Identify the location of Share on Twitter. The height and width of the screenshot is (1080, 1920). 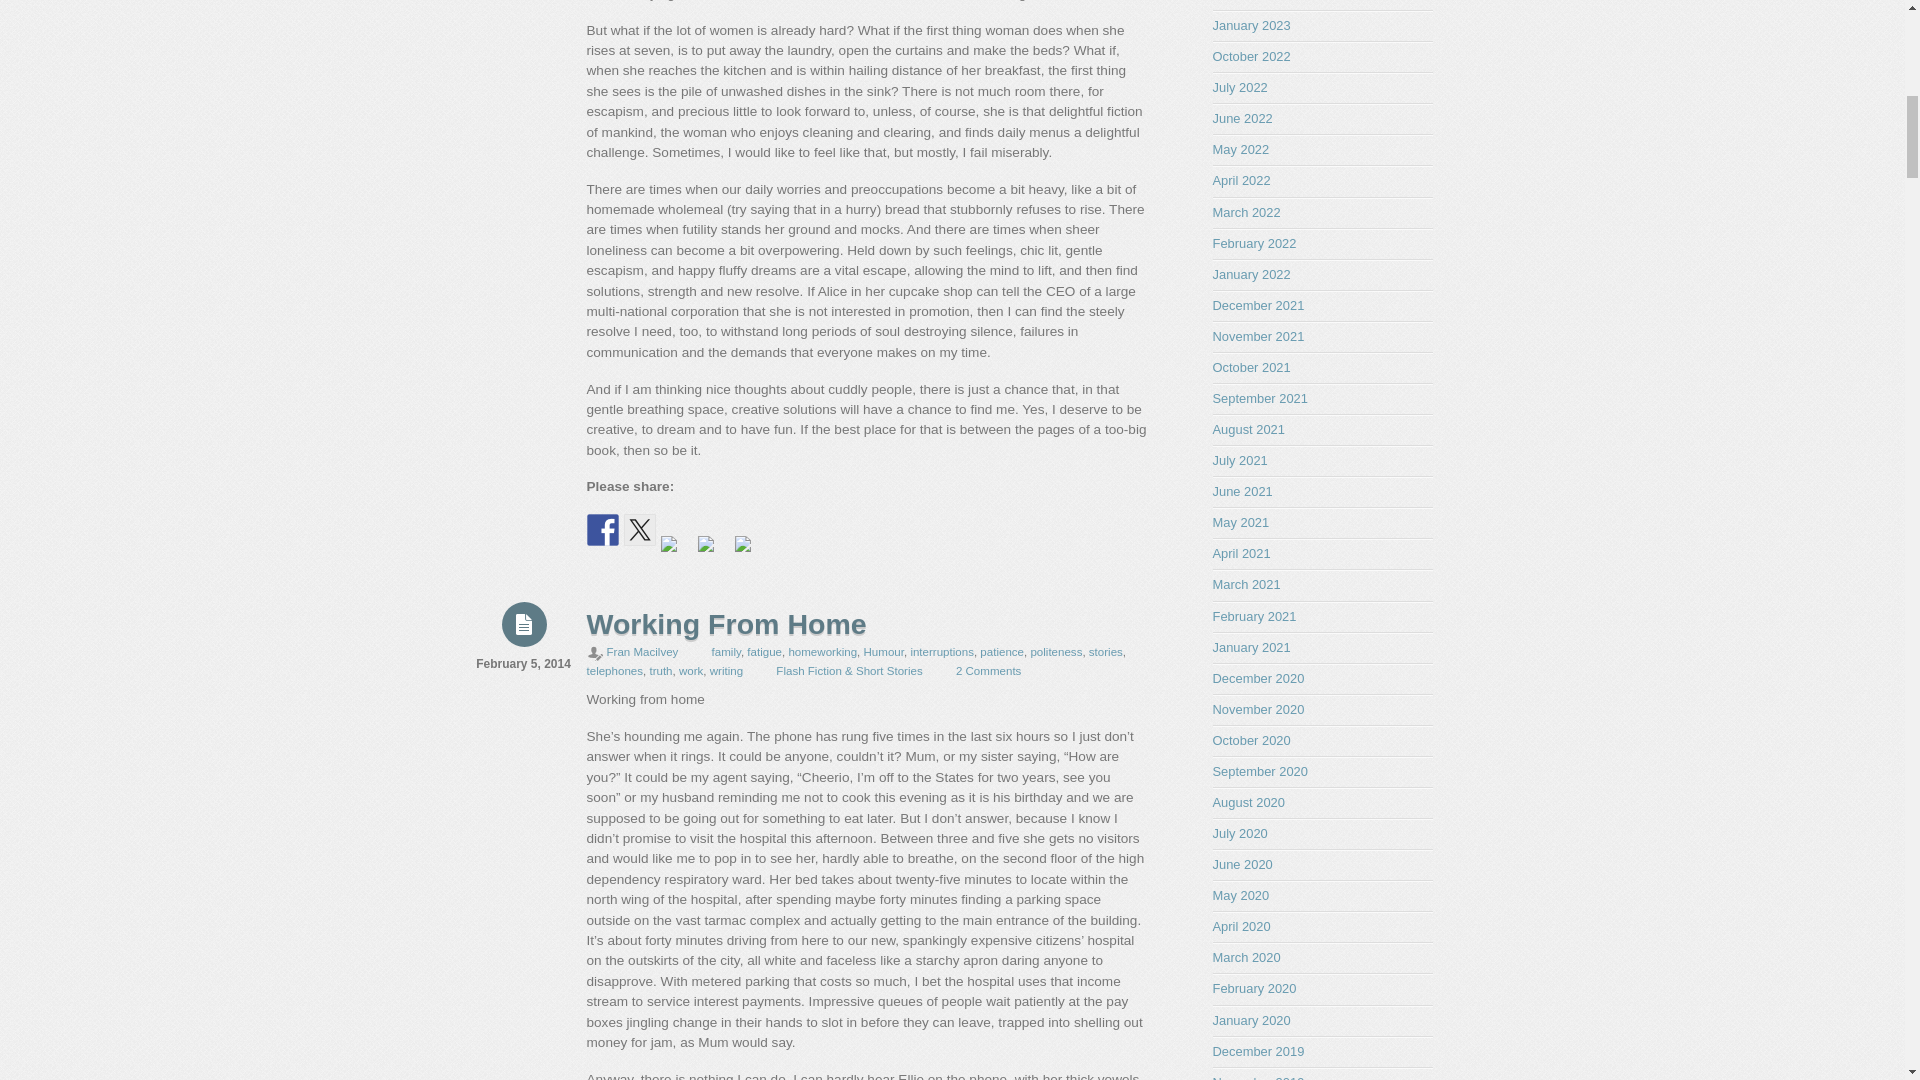
(640, 530).